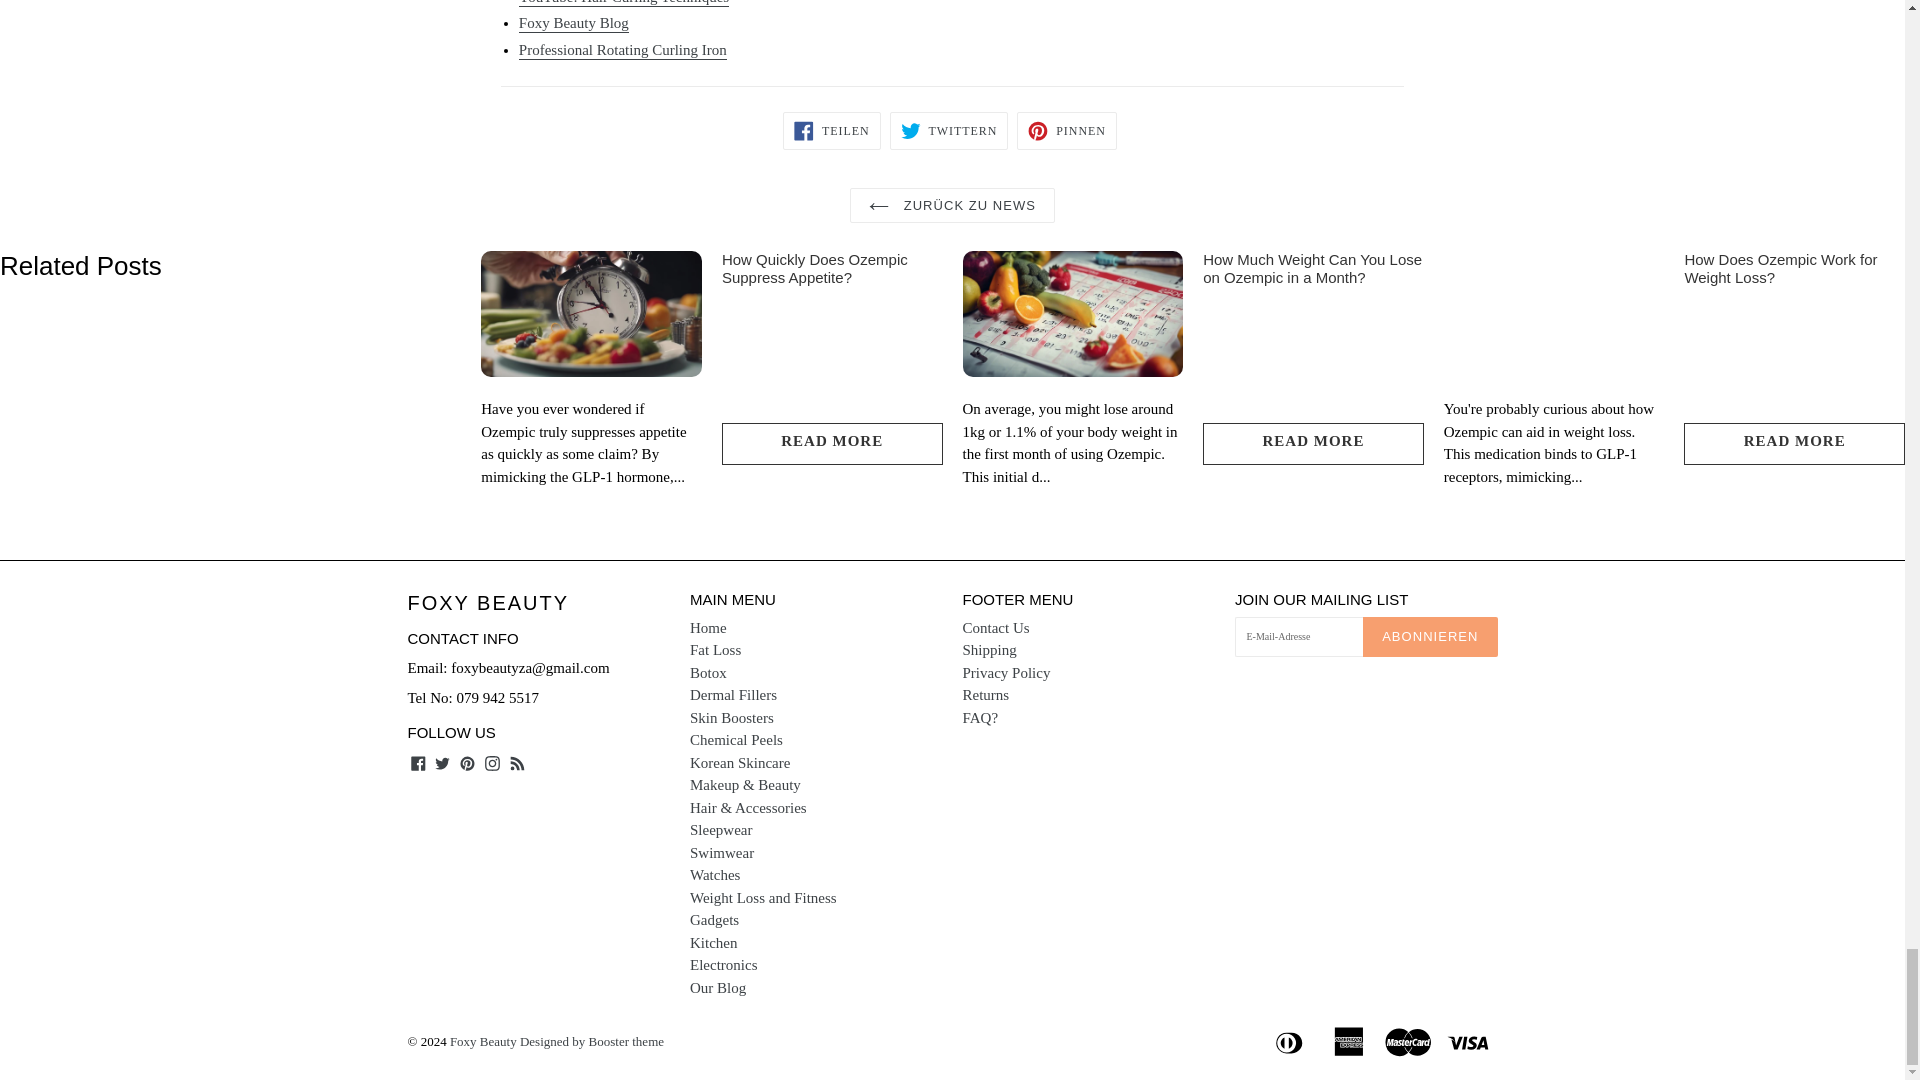 This screenshot has height=1080, width=1920. What do you see at coordinates (1469, 1040) in the screenshot?
I see `visa` at bounding box center [1469, 1040].